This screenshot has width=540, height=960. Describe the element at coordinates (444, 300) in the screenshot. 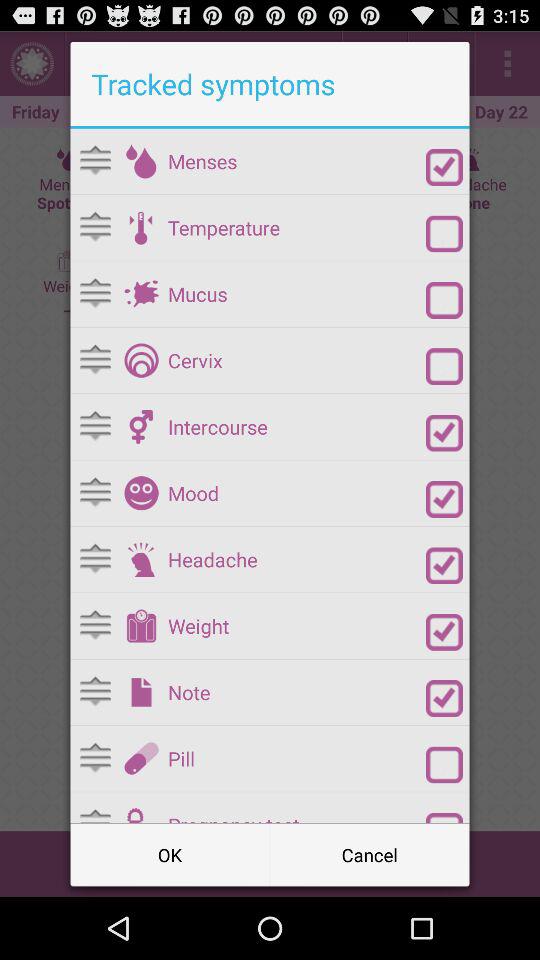

I see `selection option` at that location.